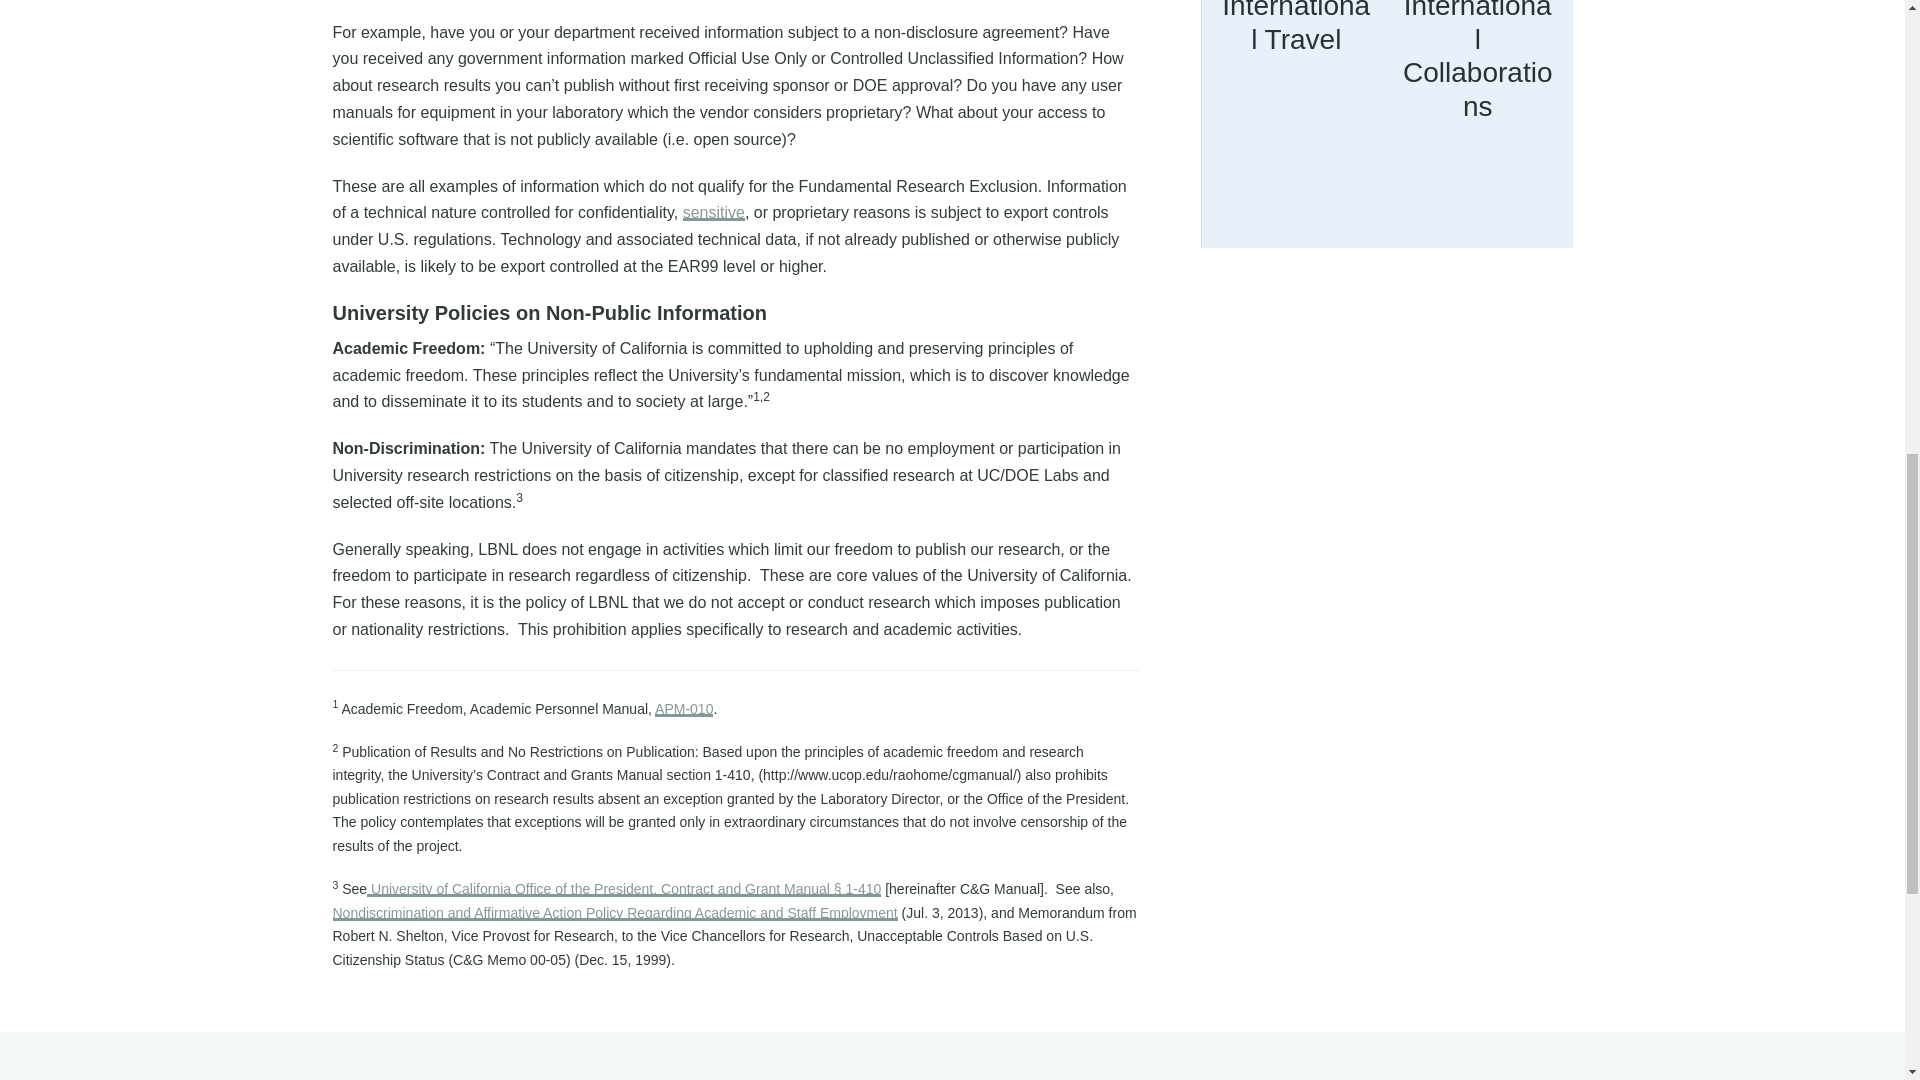 Image resolution: width=1920 pixels, height=1080 pixels. I want to click on International Collaborations, so click(1477, 61).